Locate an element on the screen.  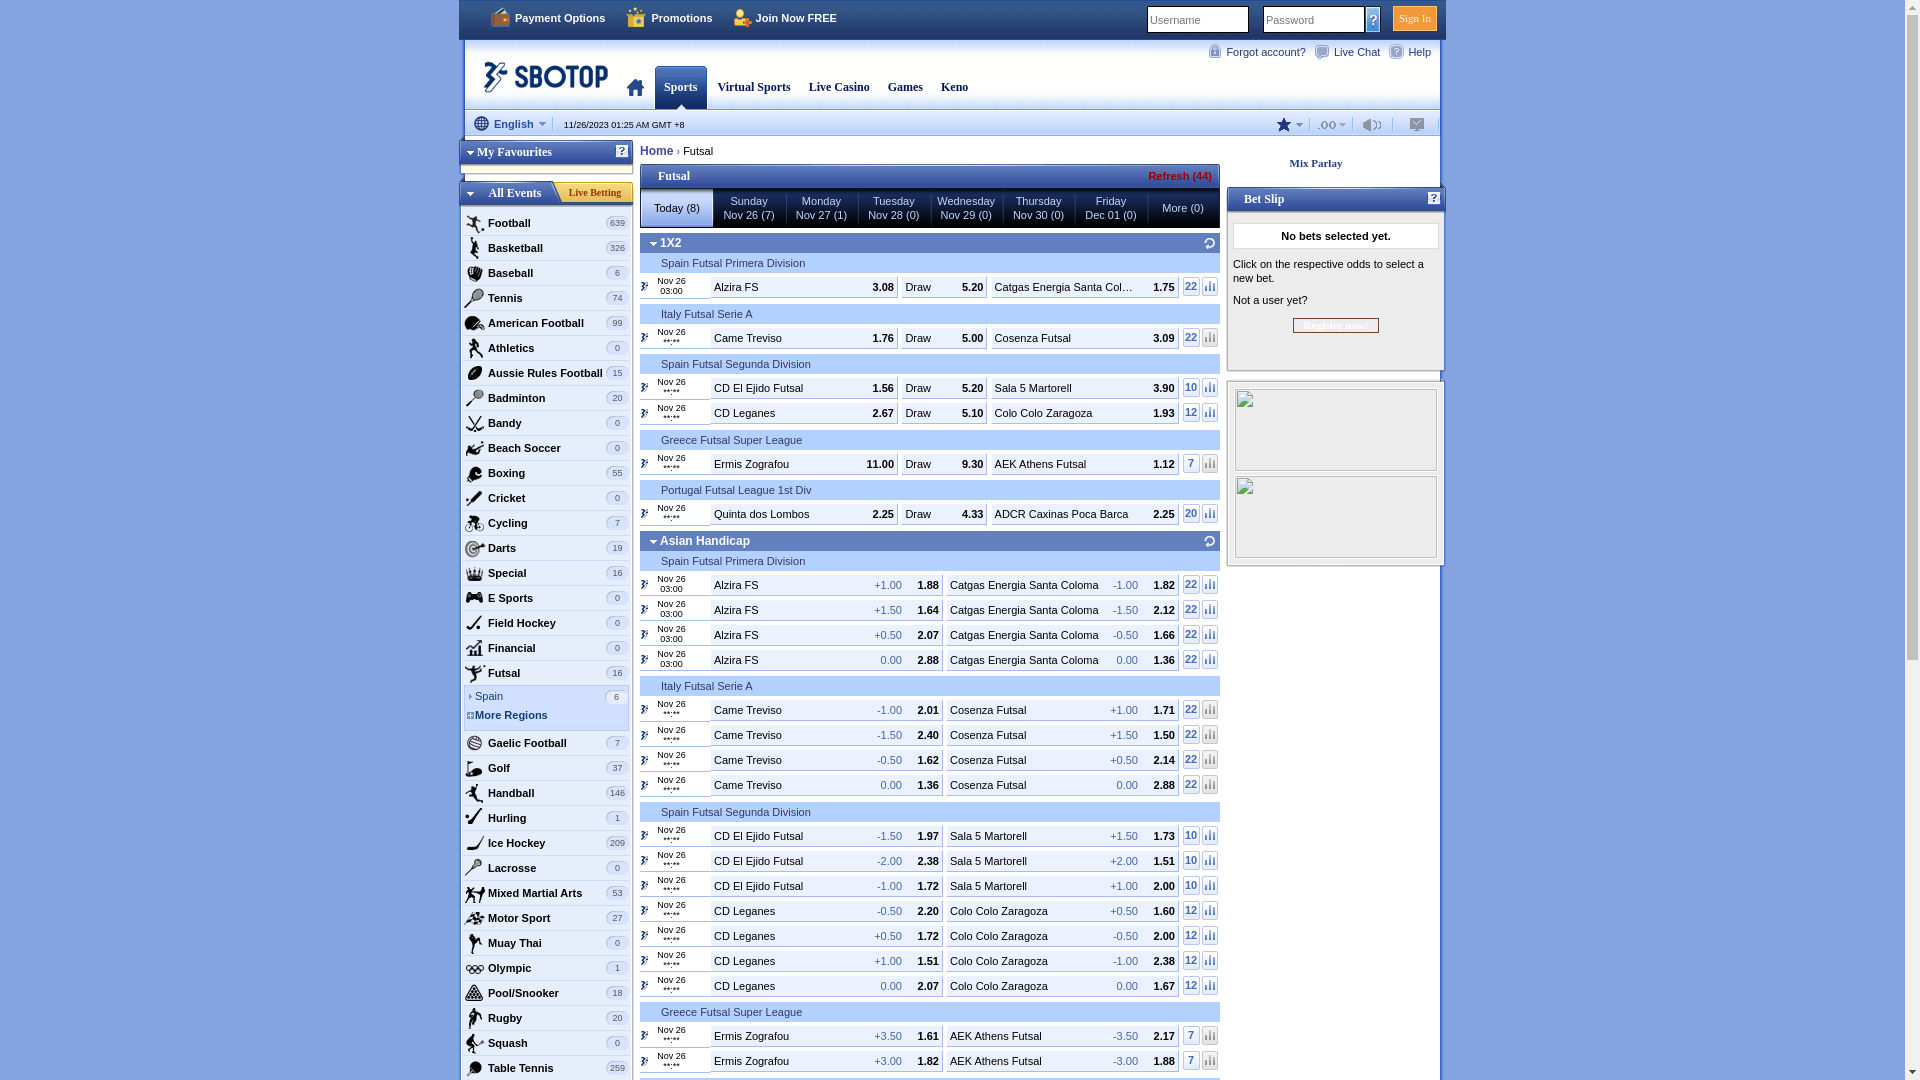
No statistics available is located at coordinates (1210, 1036).